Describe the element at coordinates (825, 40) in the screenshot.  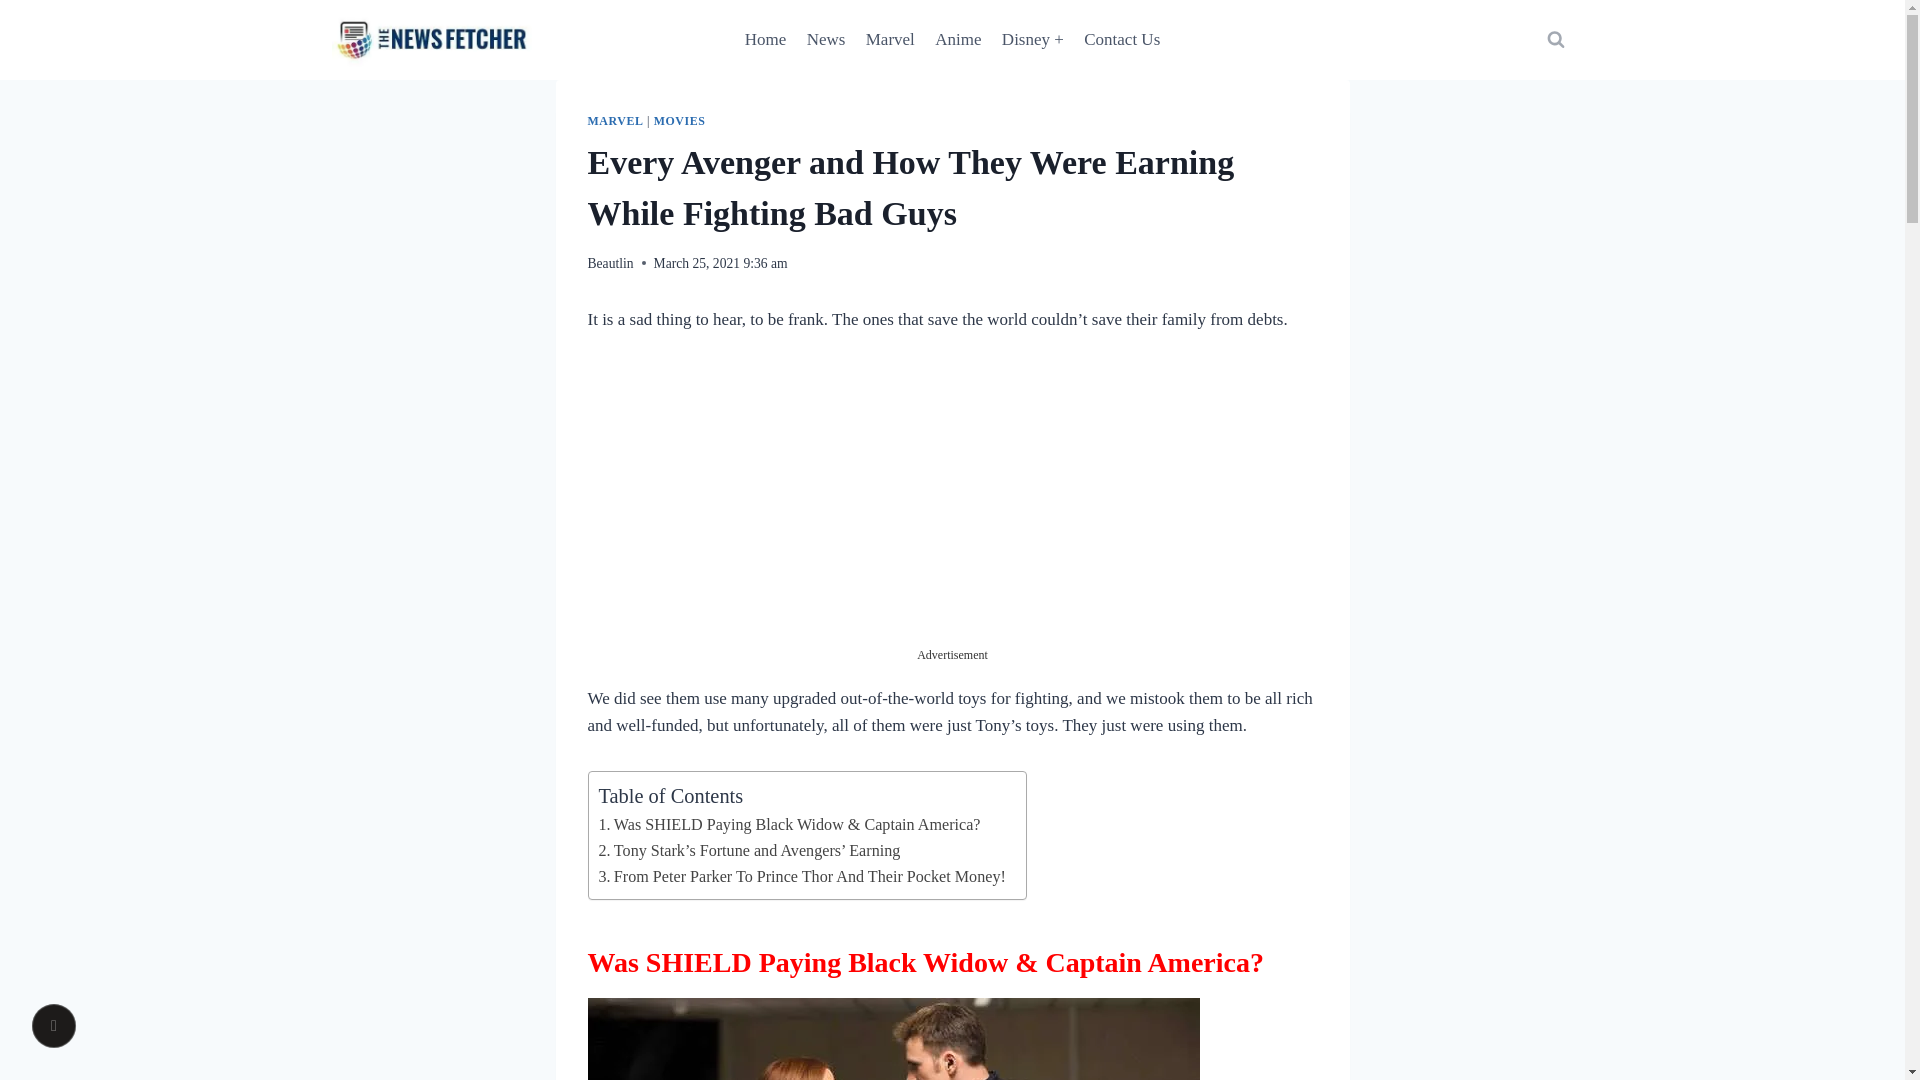
I see `News` at that location.